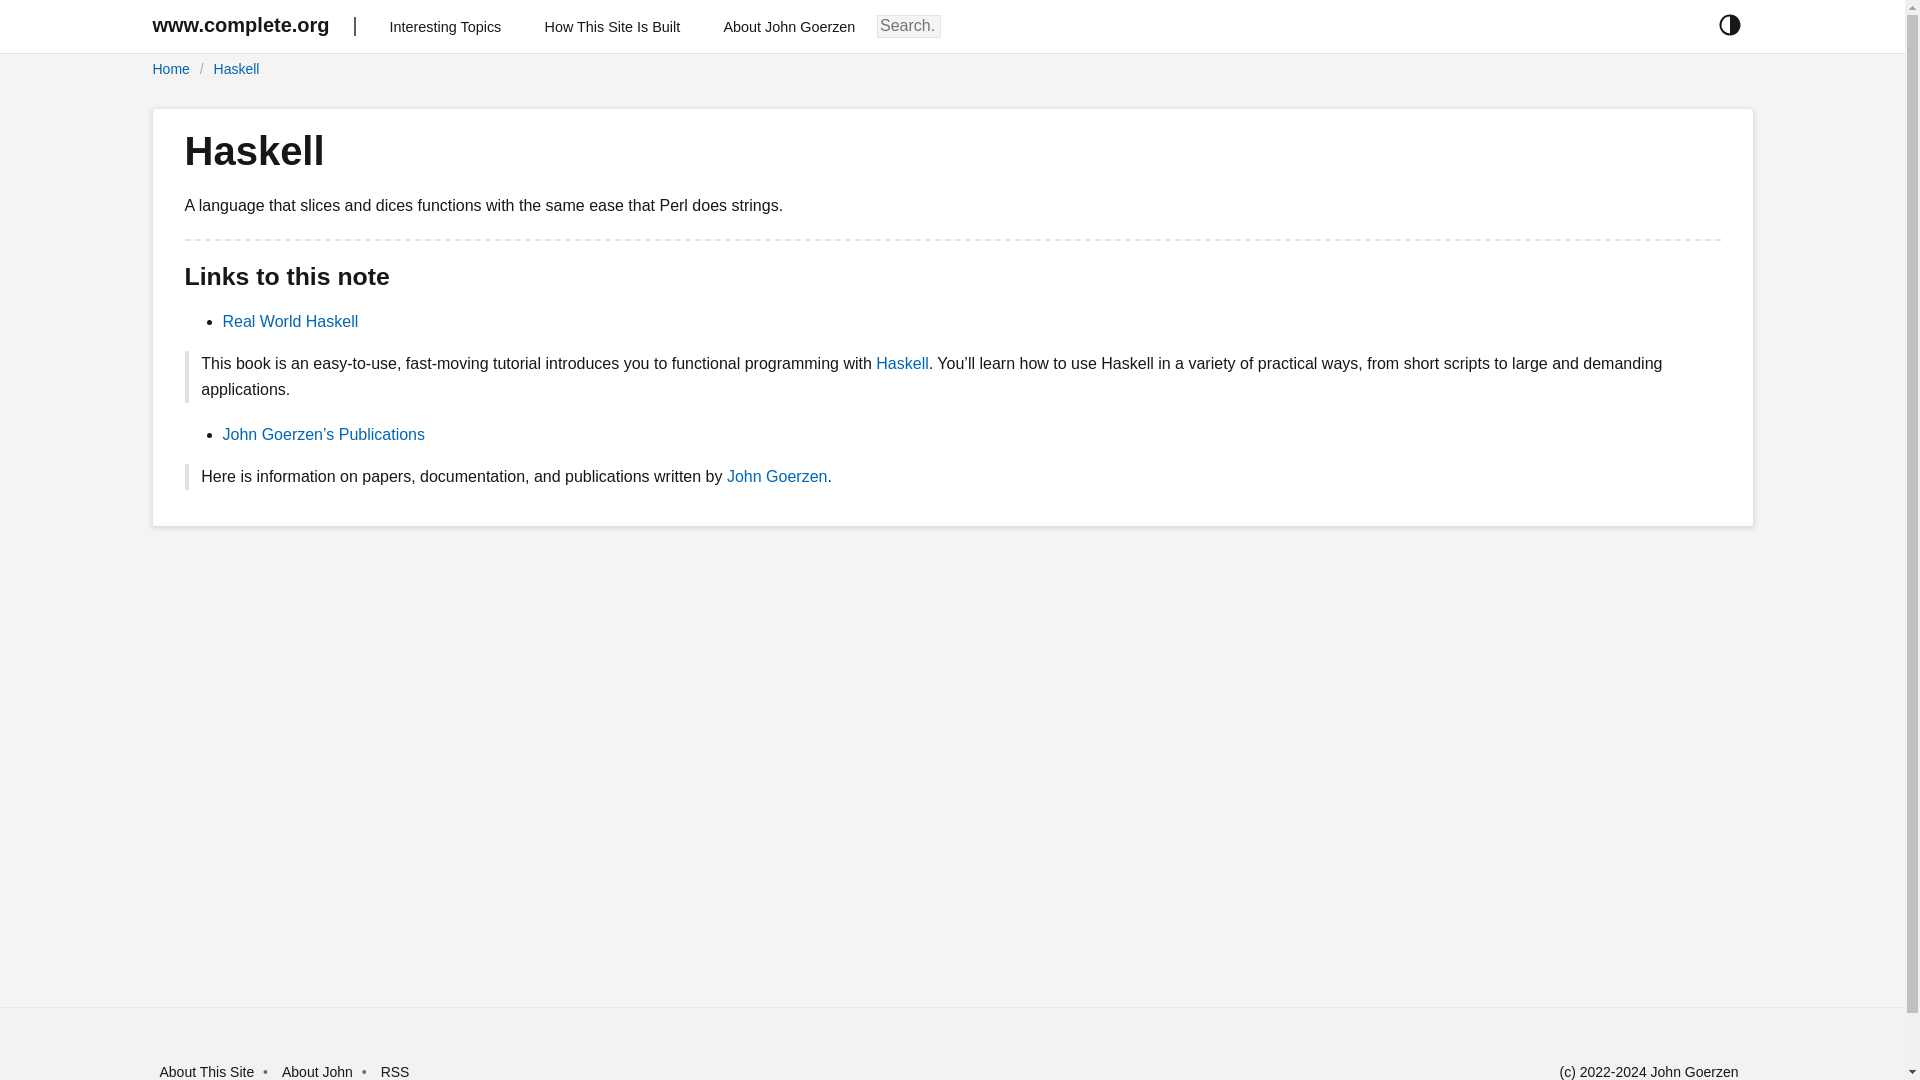  Describe the element at coordinates (318, 1072) in the screenshot. I see `About John` at that location.